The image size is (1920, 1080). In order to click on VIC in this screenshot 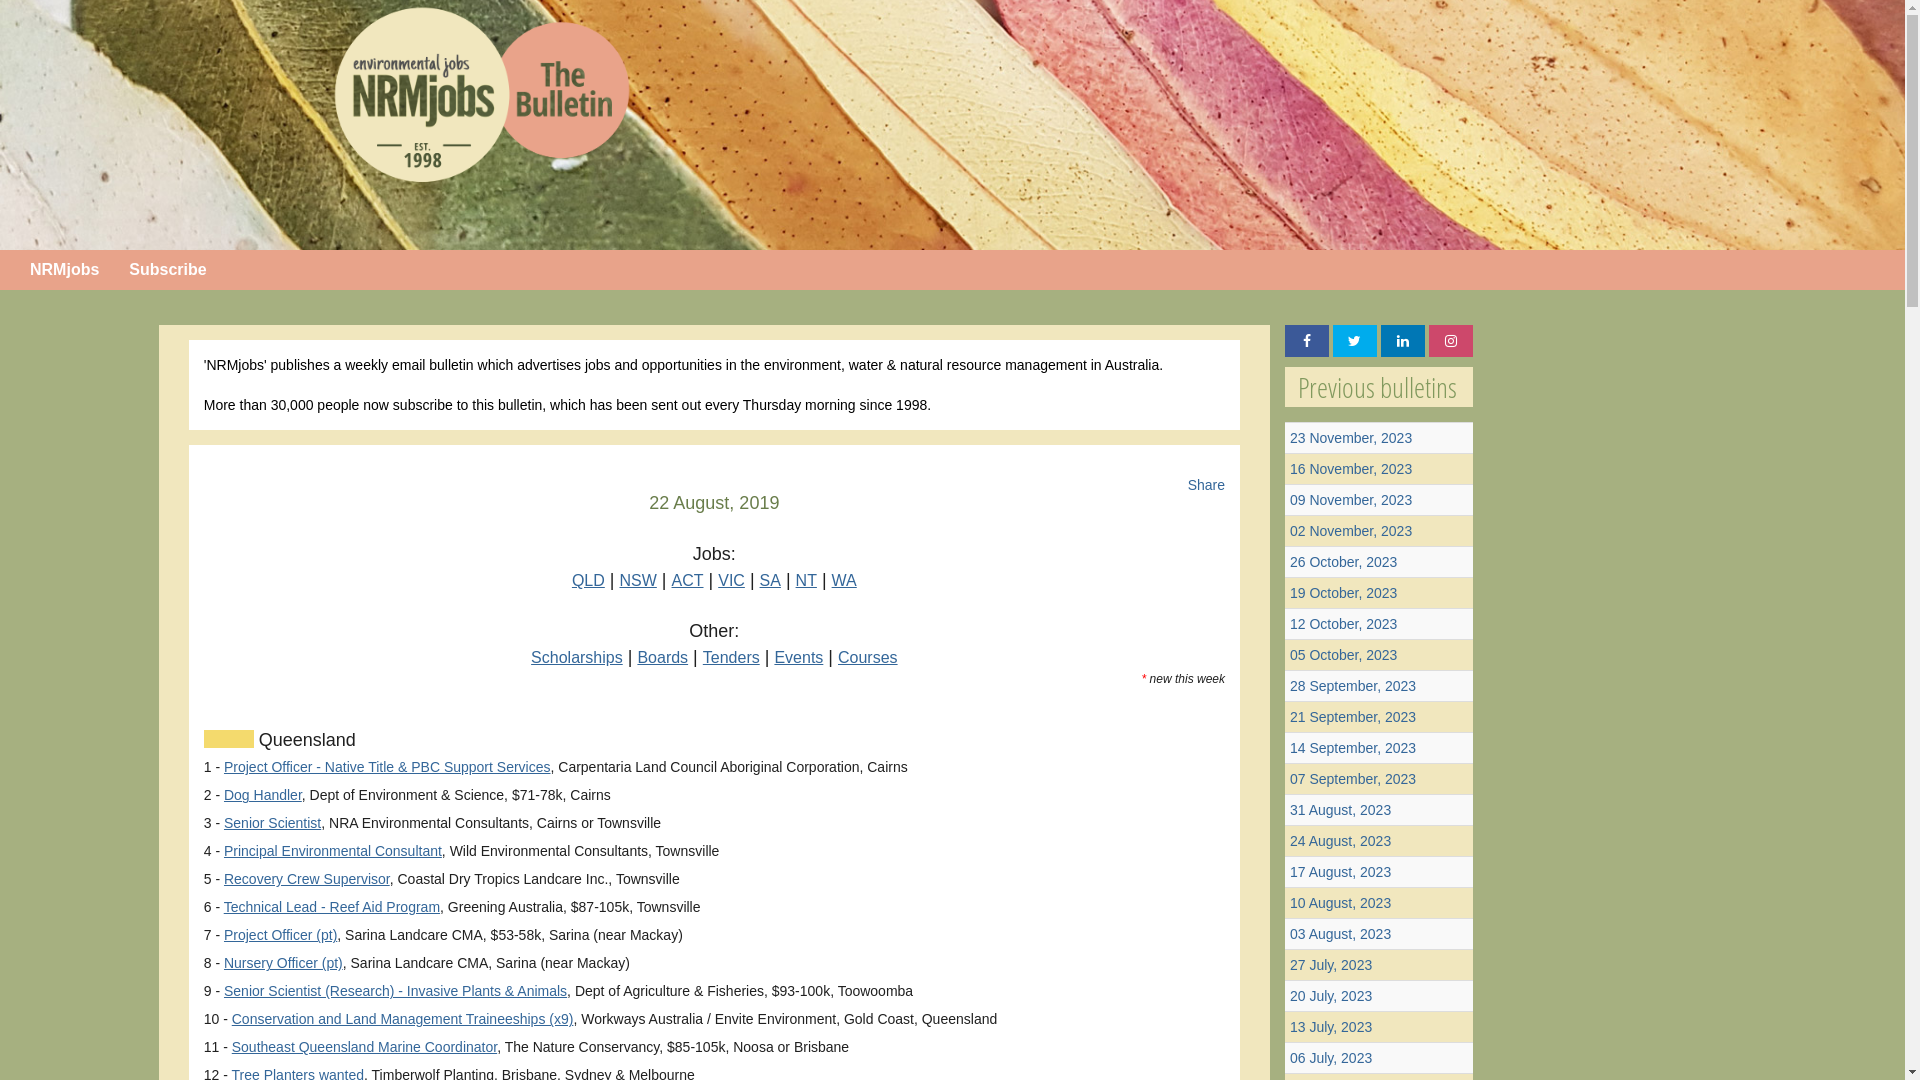, I will do `click(732, 580)`.